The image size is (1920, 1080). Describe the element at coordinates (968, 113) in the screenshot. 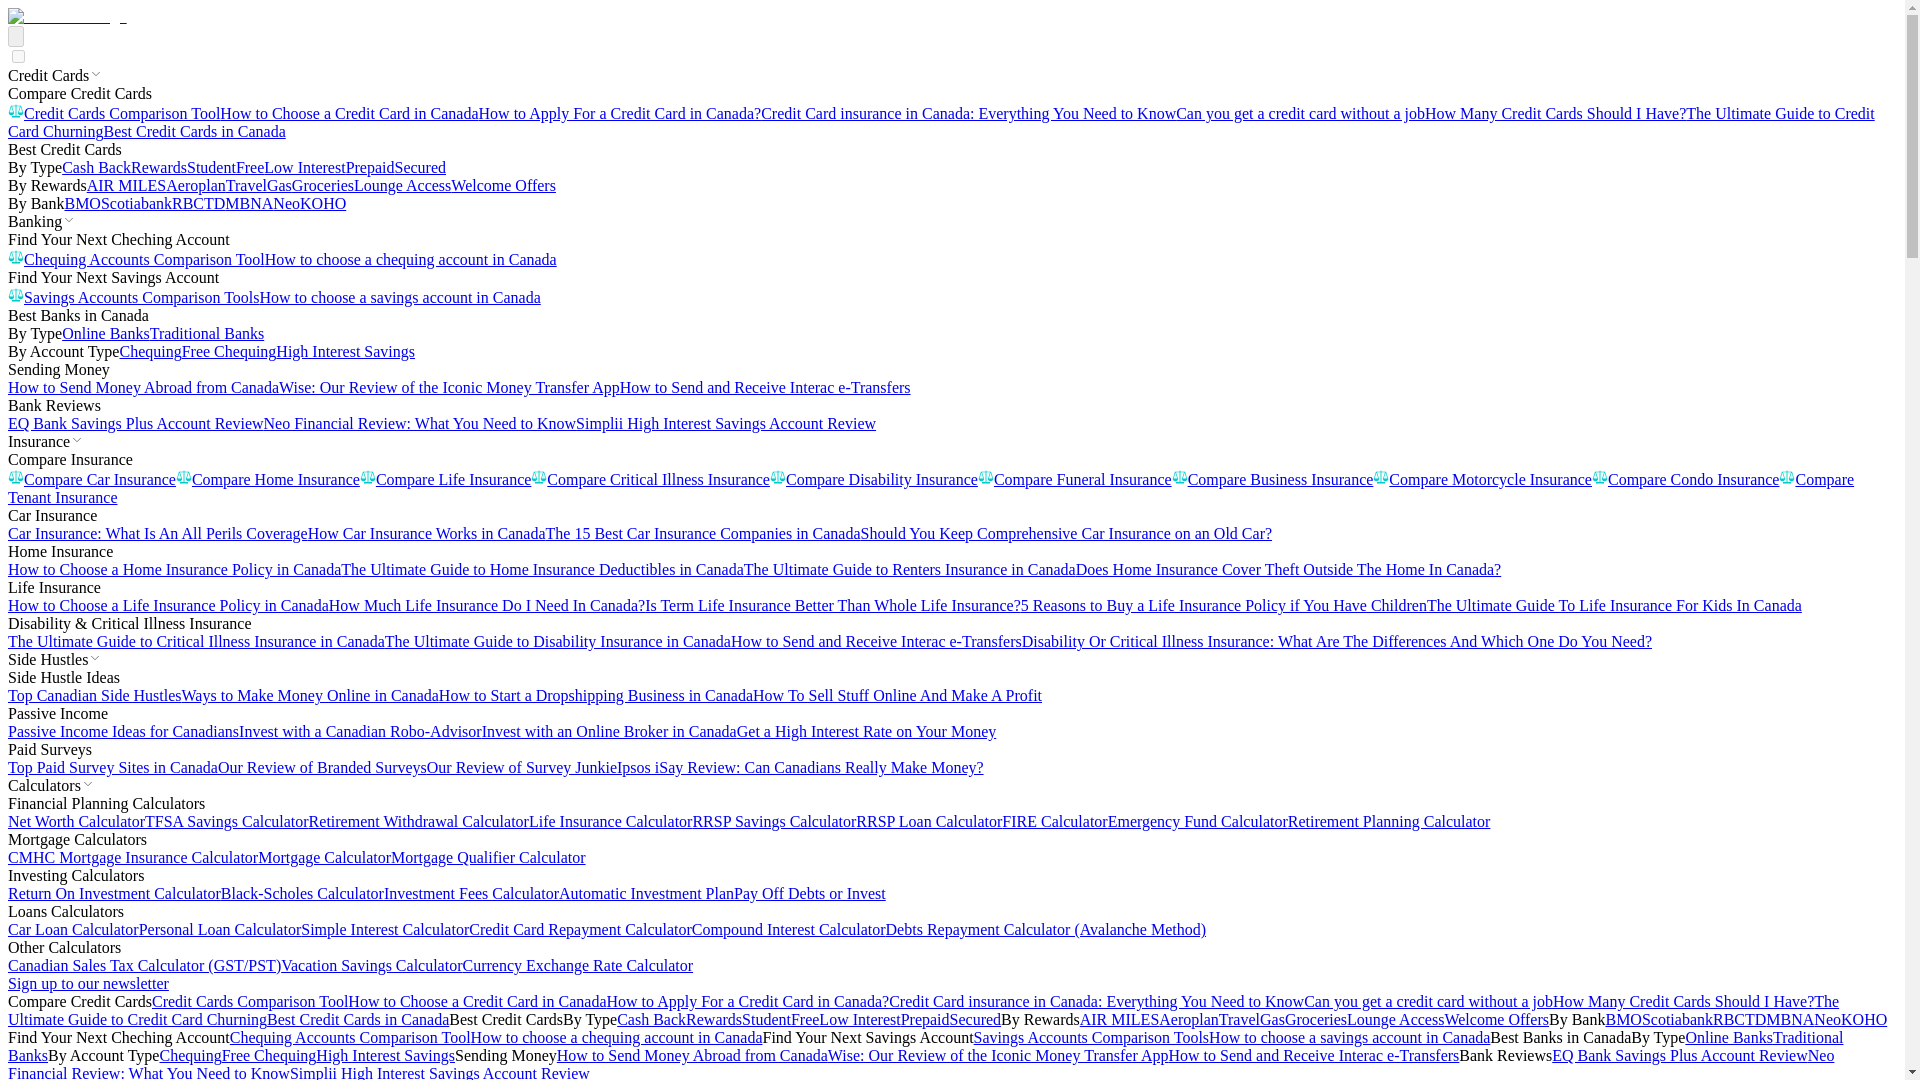

I see `Credit Card insurance in Canada: Everything You Need to Know` at that location.